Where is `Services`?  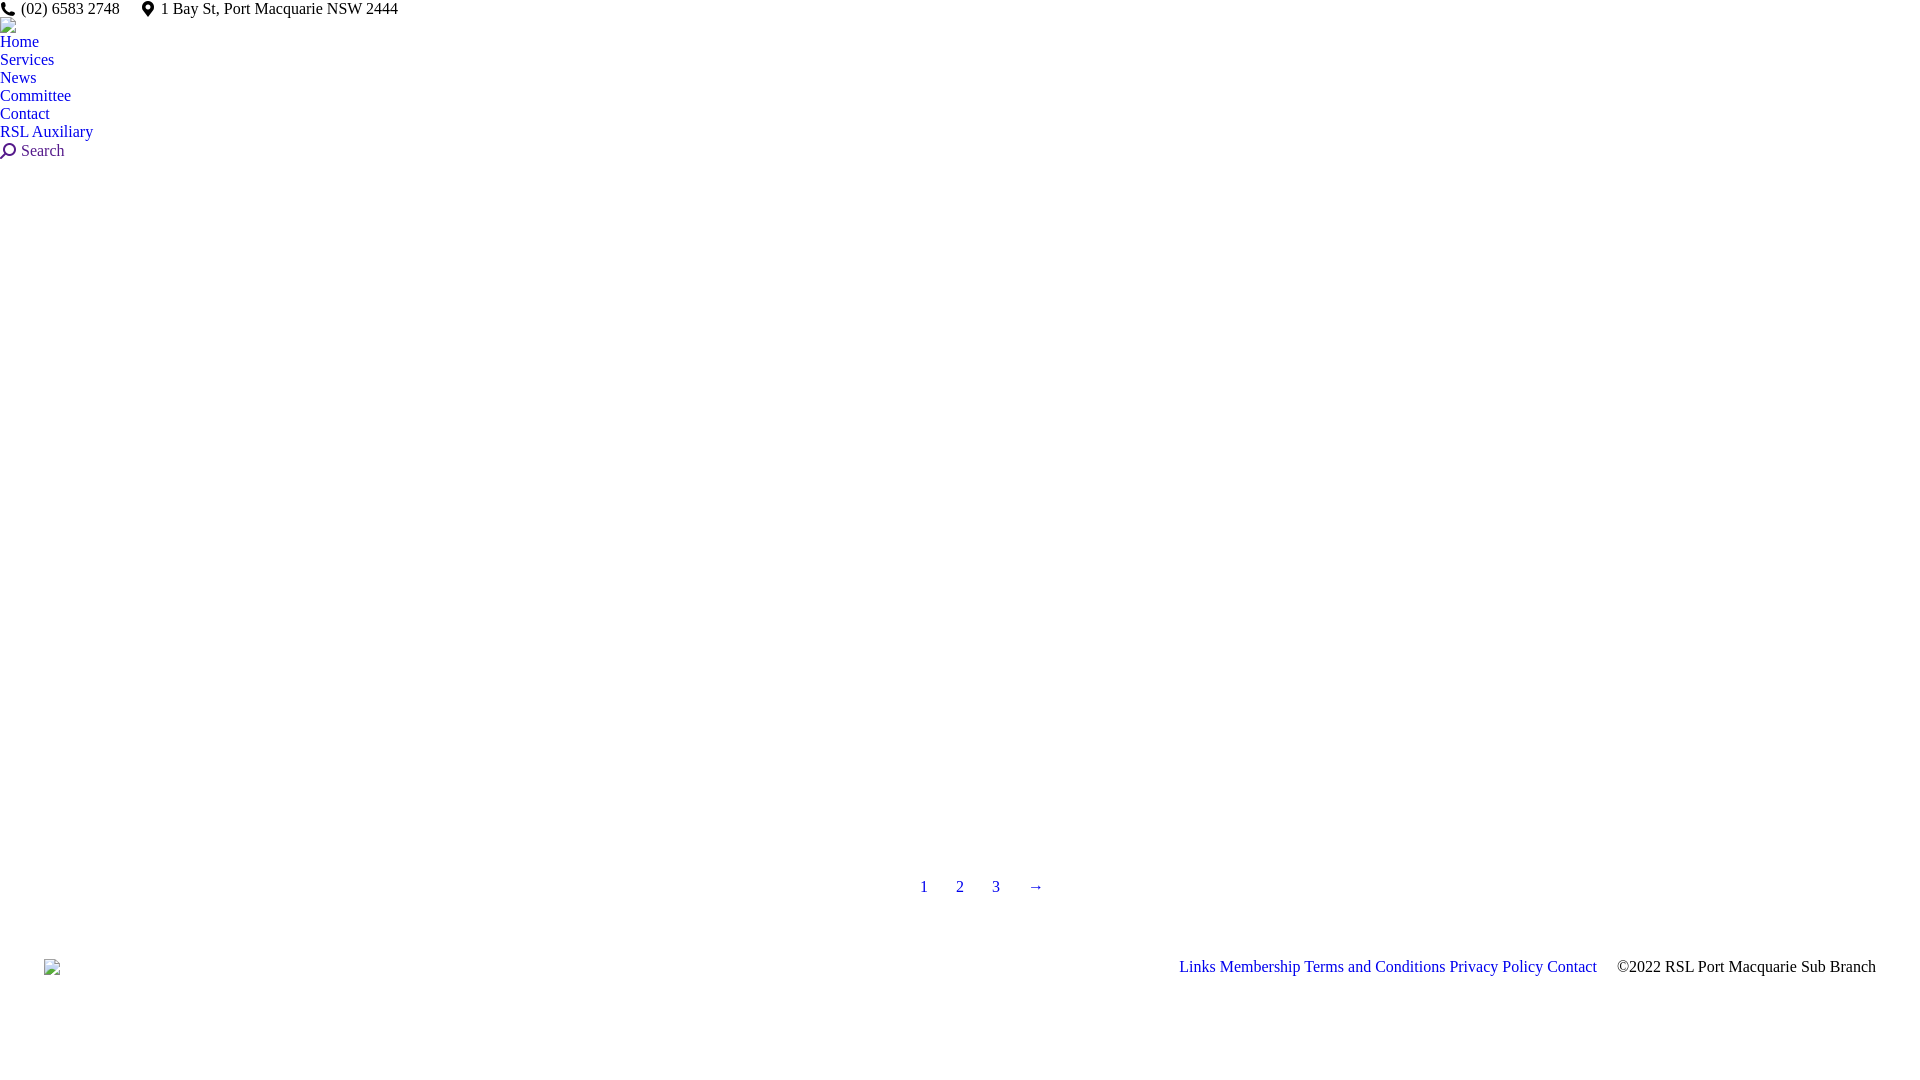 Services is located at coordinates (27, 60).